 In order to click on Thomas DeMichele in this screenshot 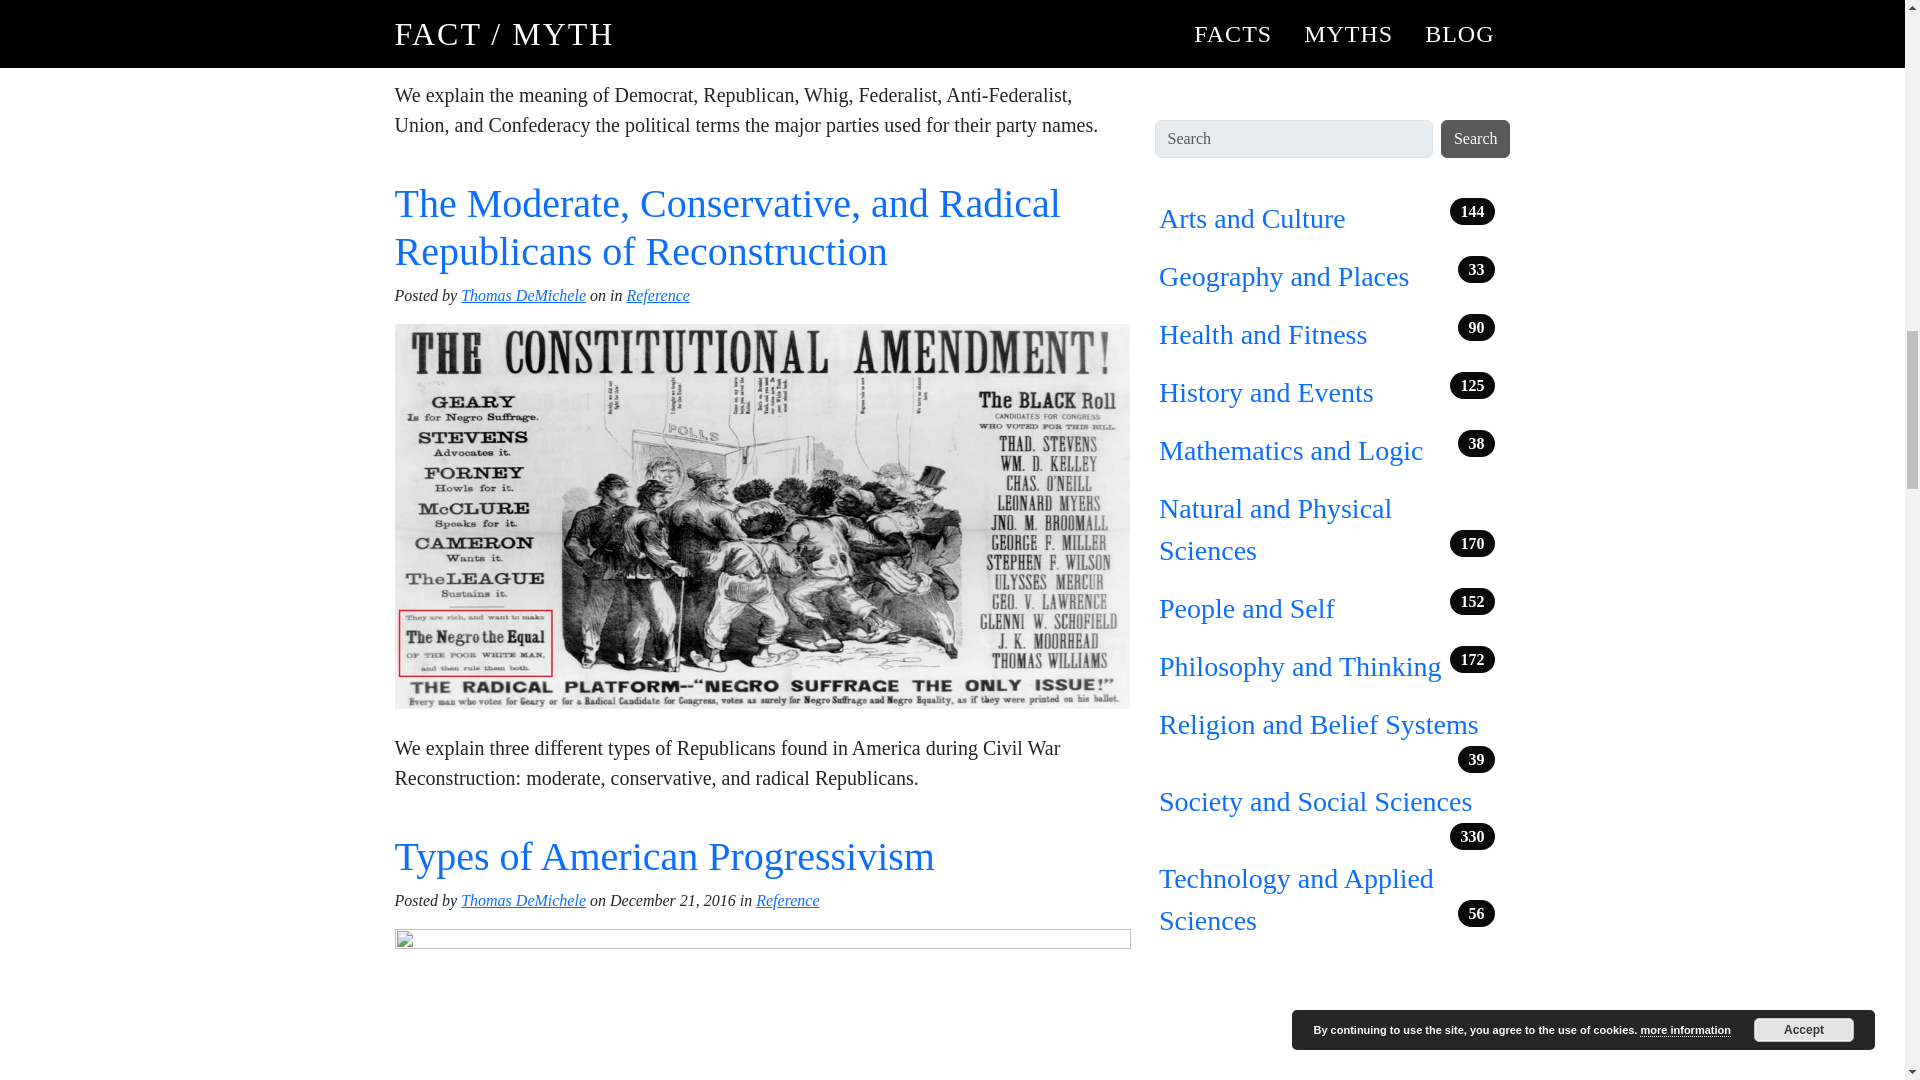, I will do `click(522, 295)`.